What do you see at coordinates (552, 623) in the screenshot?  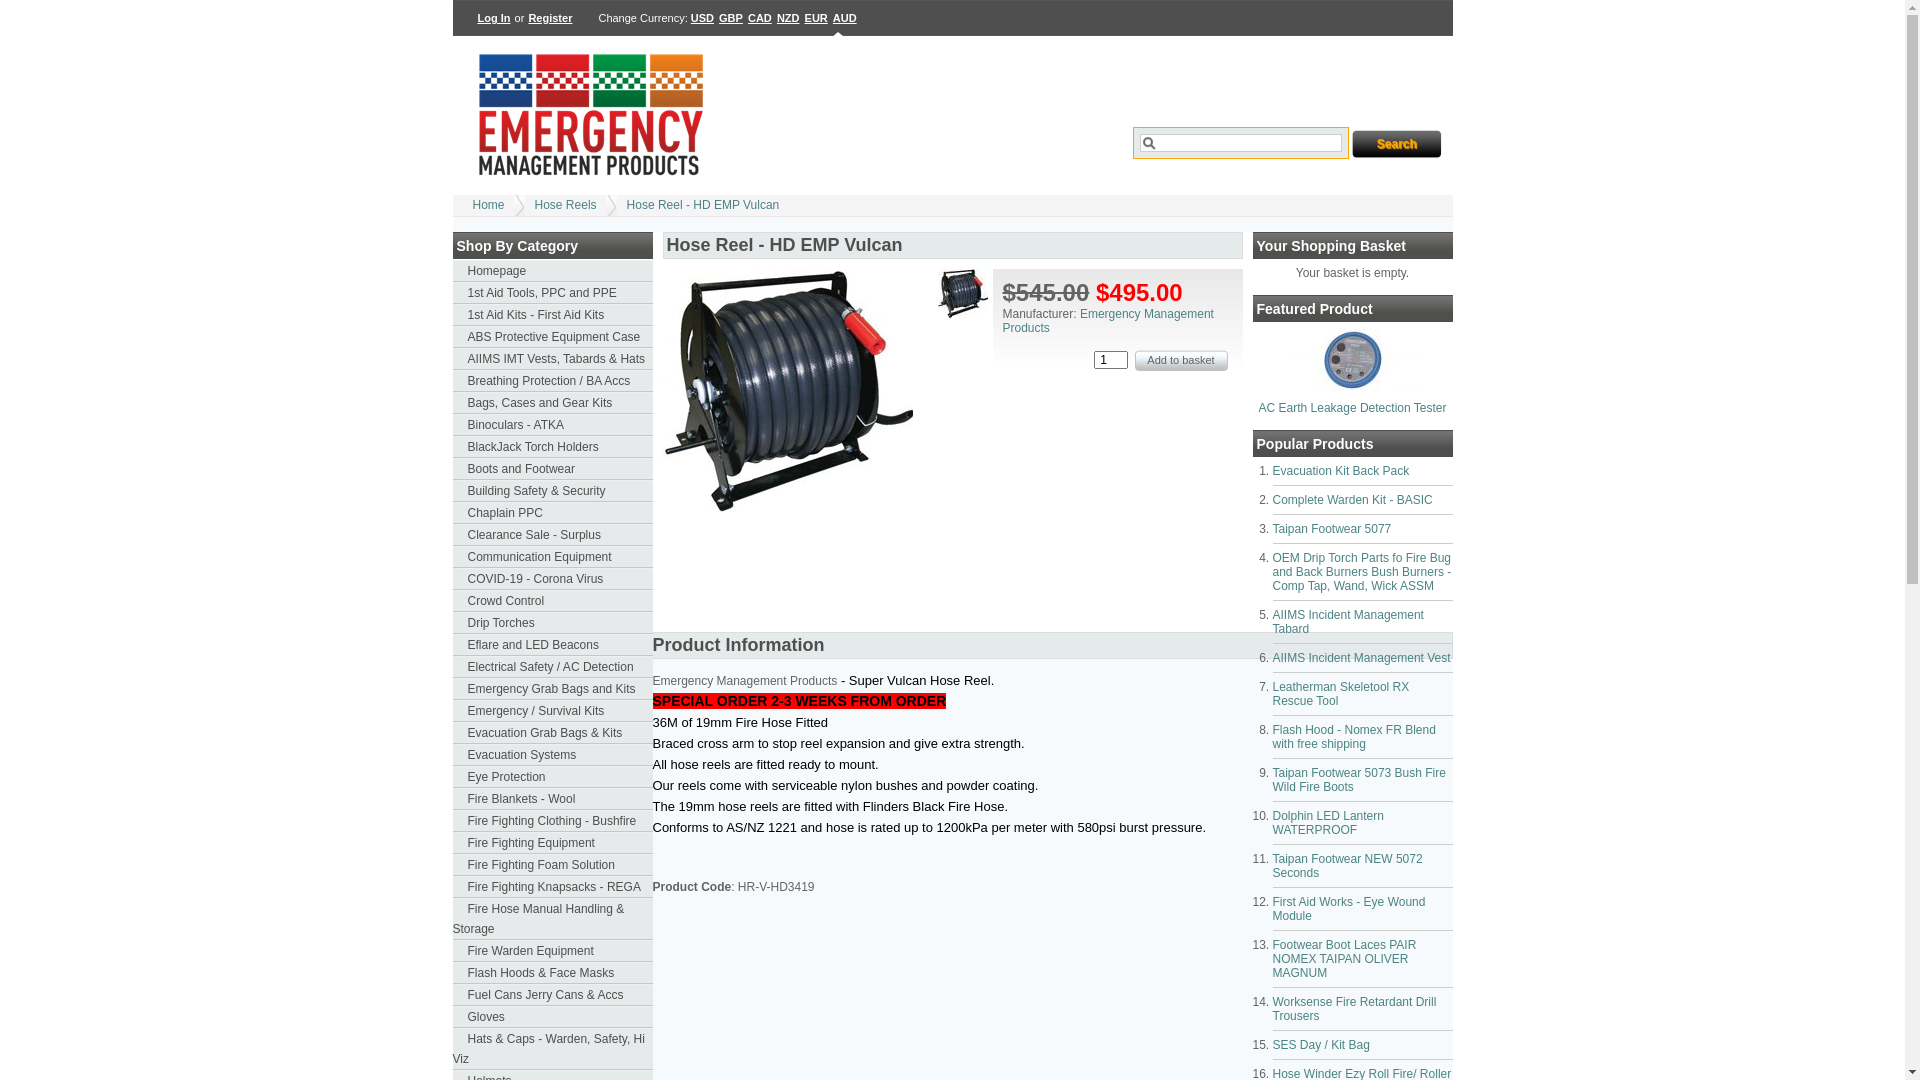 I see `Drip Torches` at bounding box center [552, 623].